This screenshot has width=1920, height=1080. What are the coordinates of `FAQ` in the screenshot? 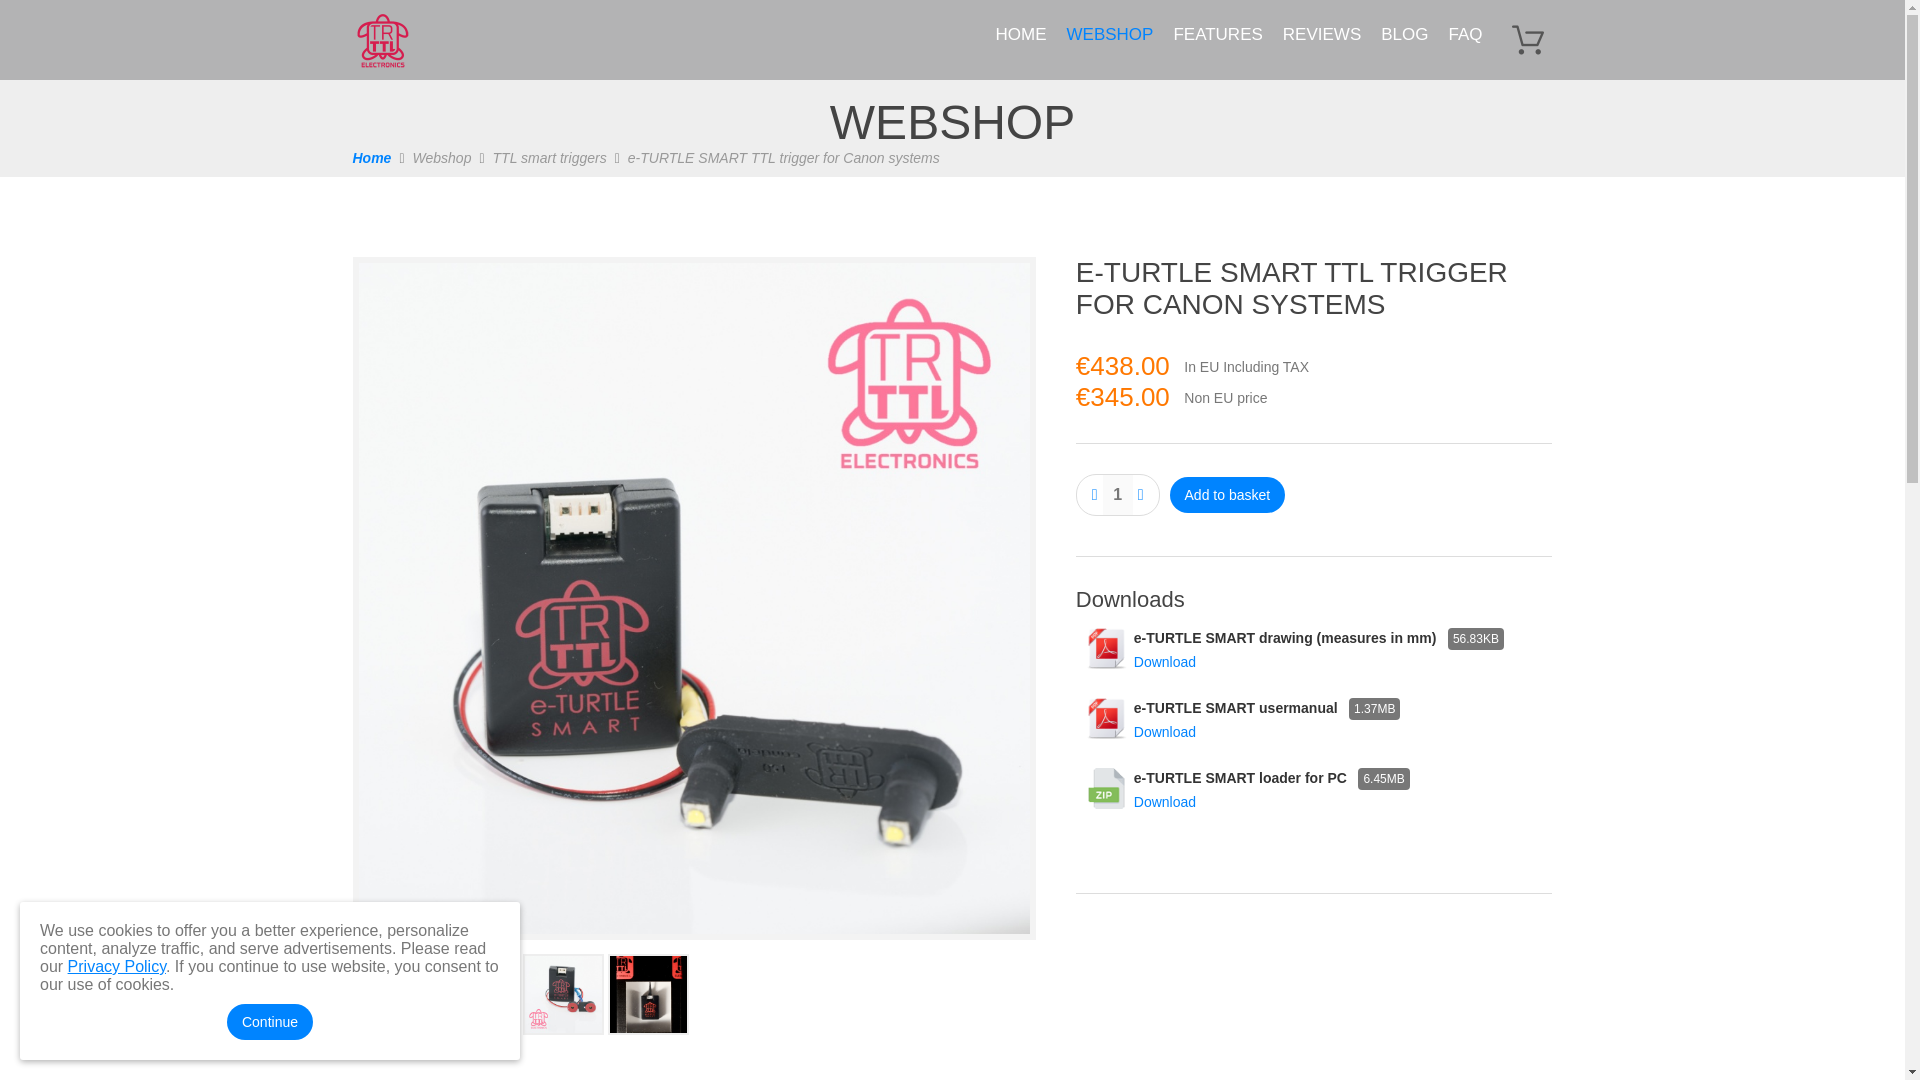 It's located at (1217, 34).